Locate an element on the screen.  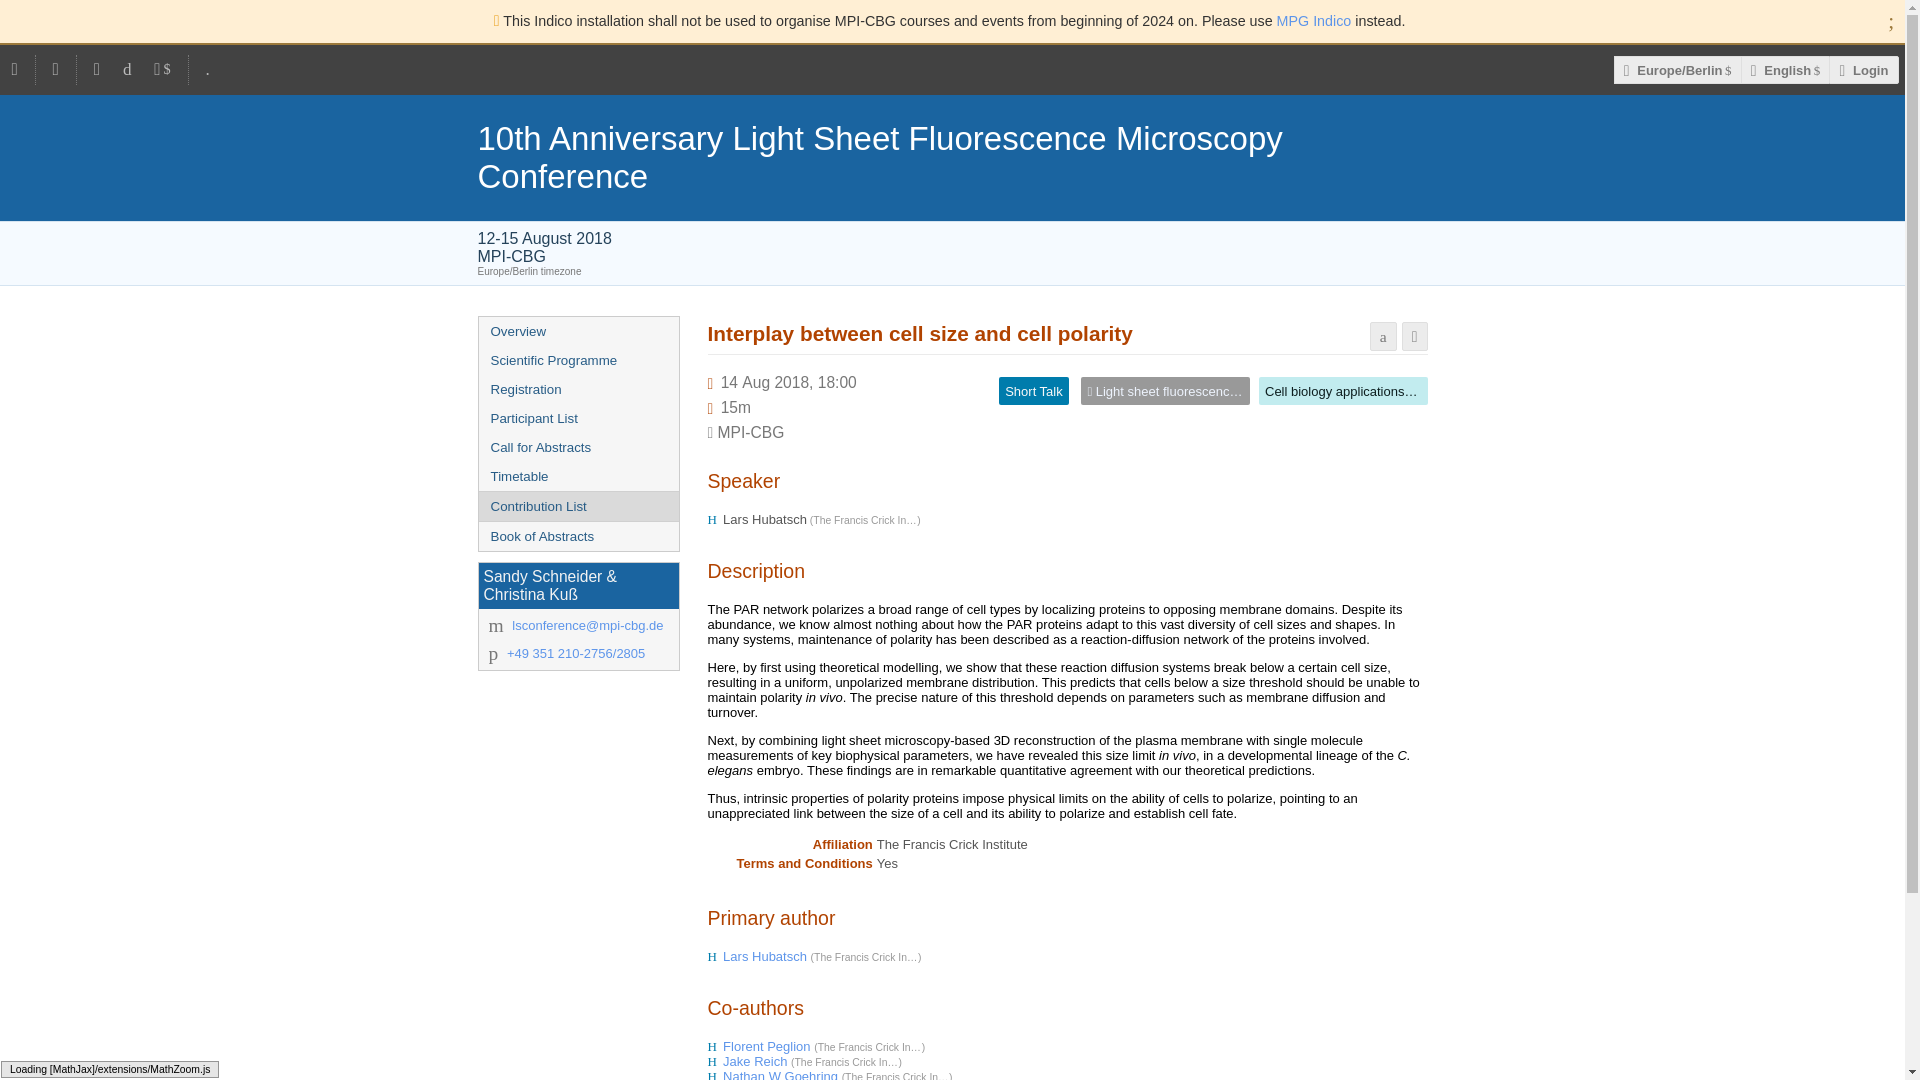
Book of Abstracts is located at coordinates (578, 536).